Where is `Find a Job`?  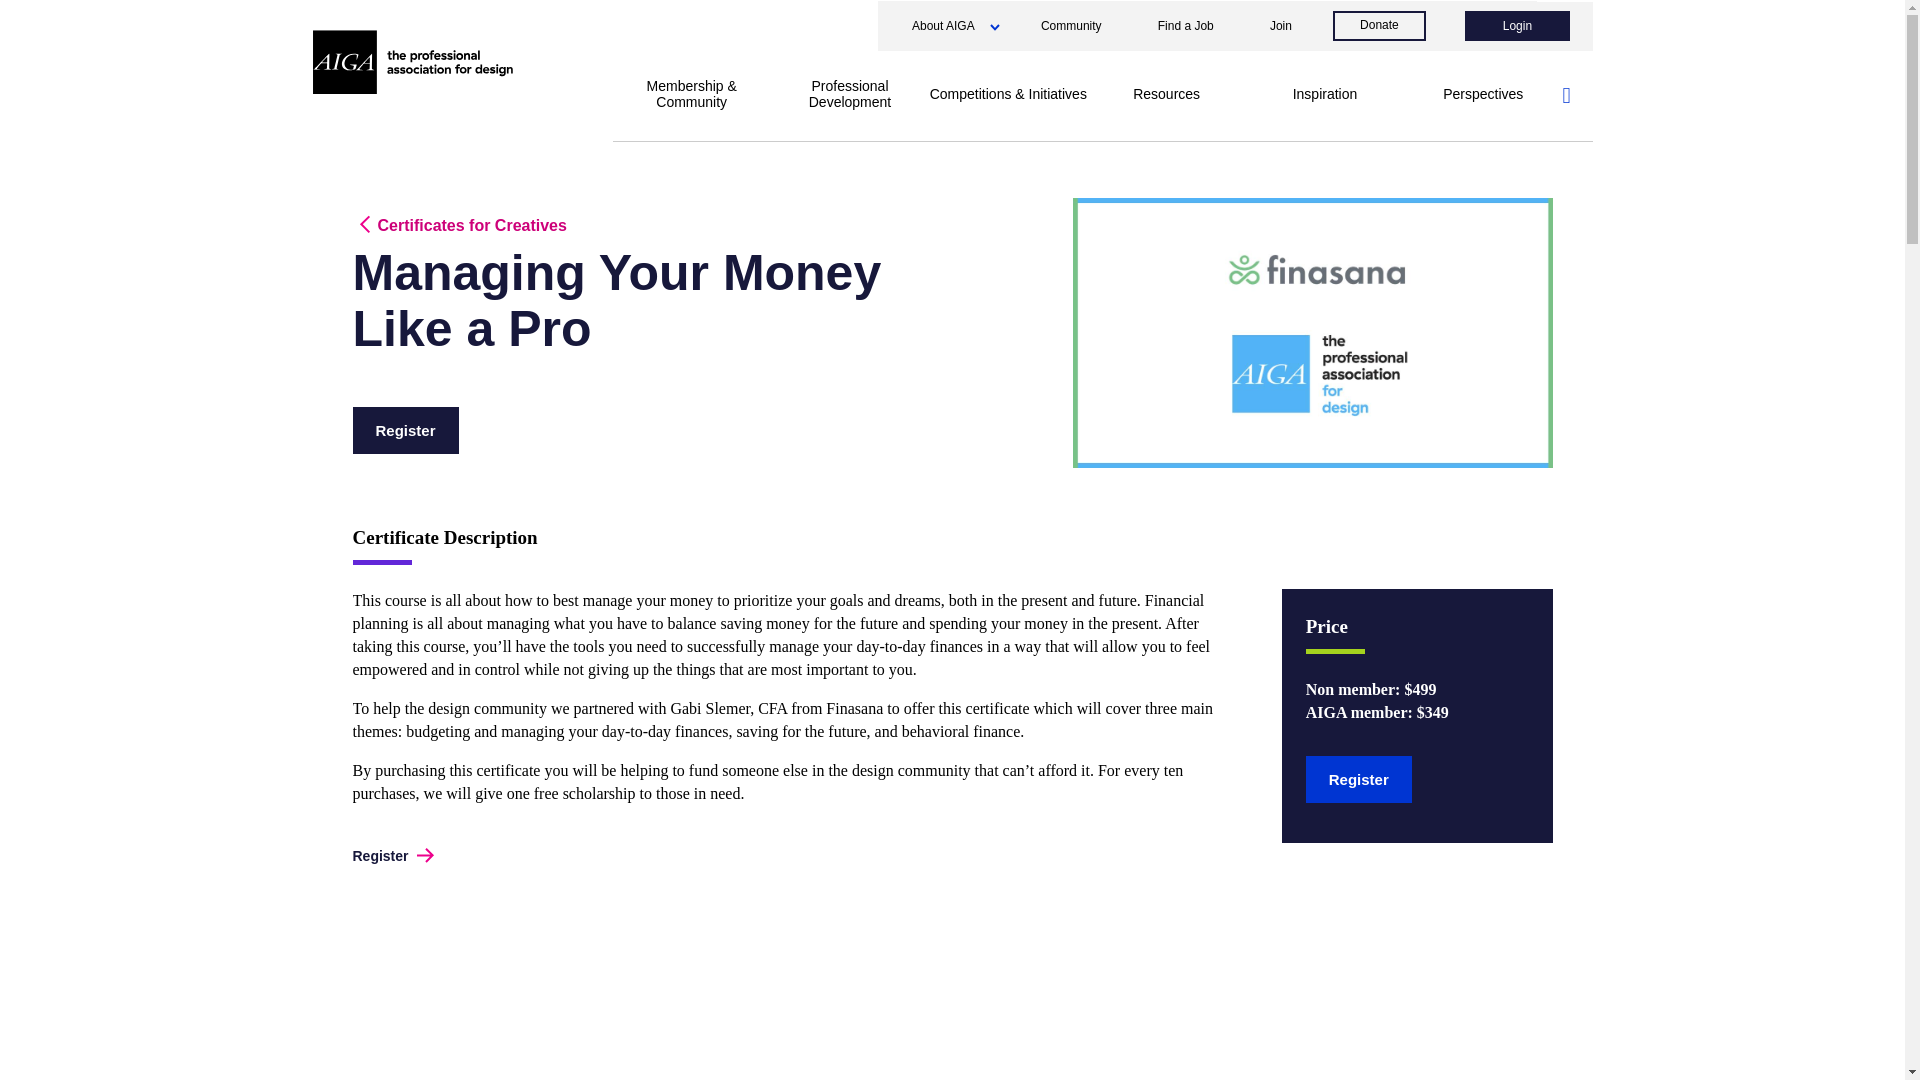
Find a Job is located at coordinates (1185, 26).